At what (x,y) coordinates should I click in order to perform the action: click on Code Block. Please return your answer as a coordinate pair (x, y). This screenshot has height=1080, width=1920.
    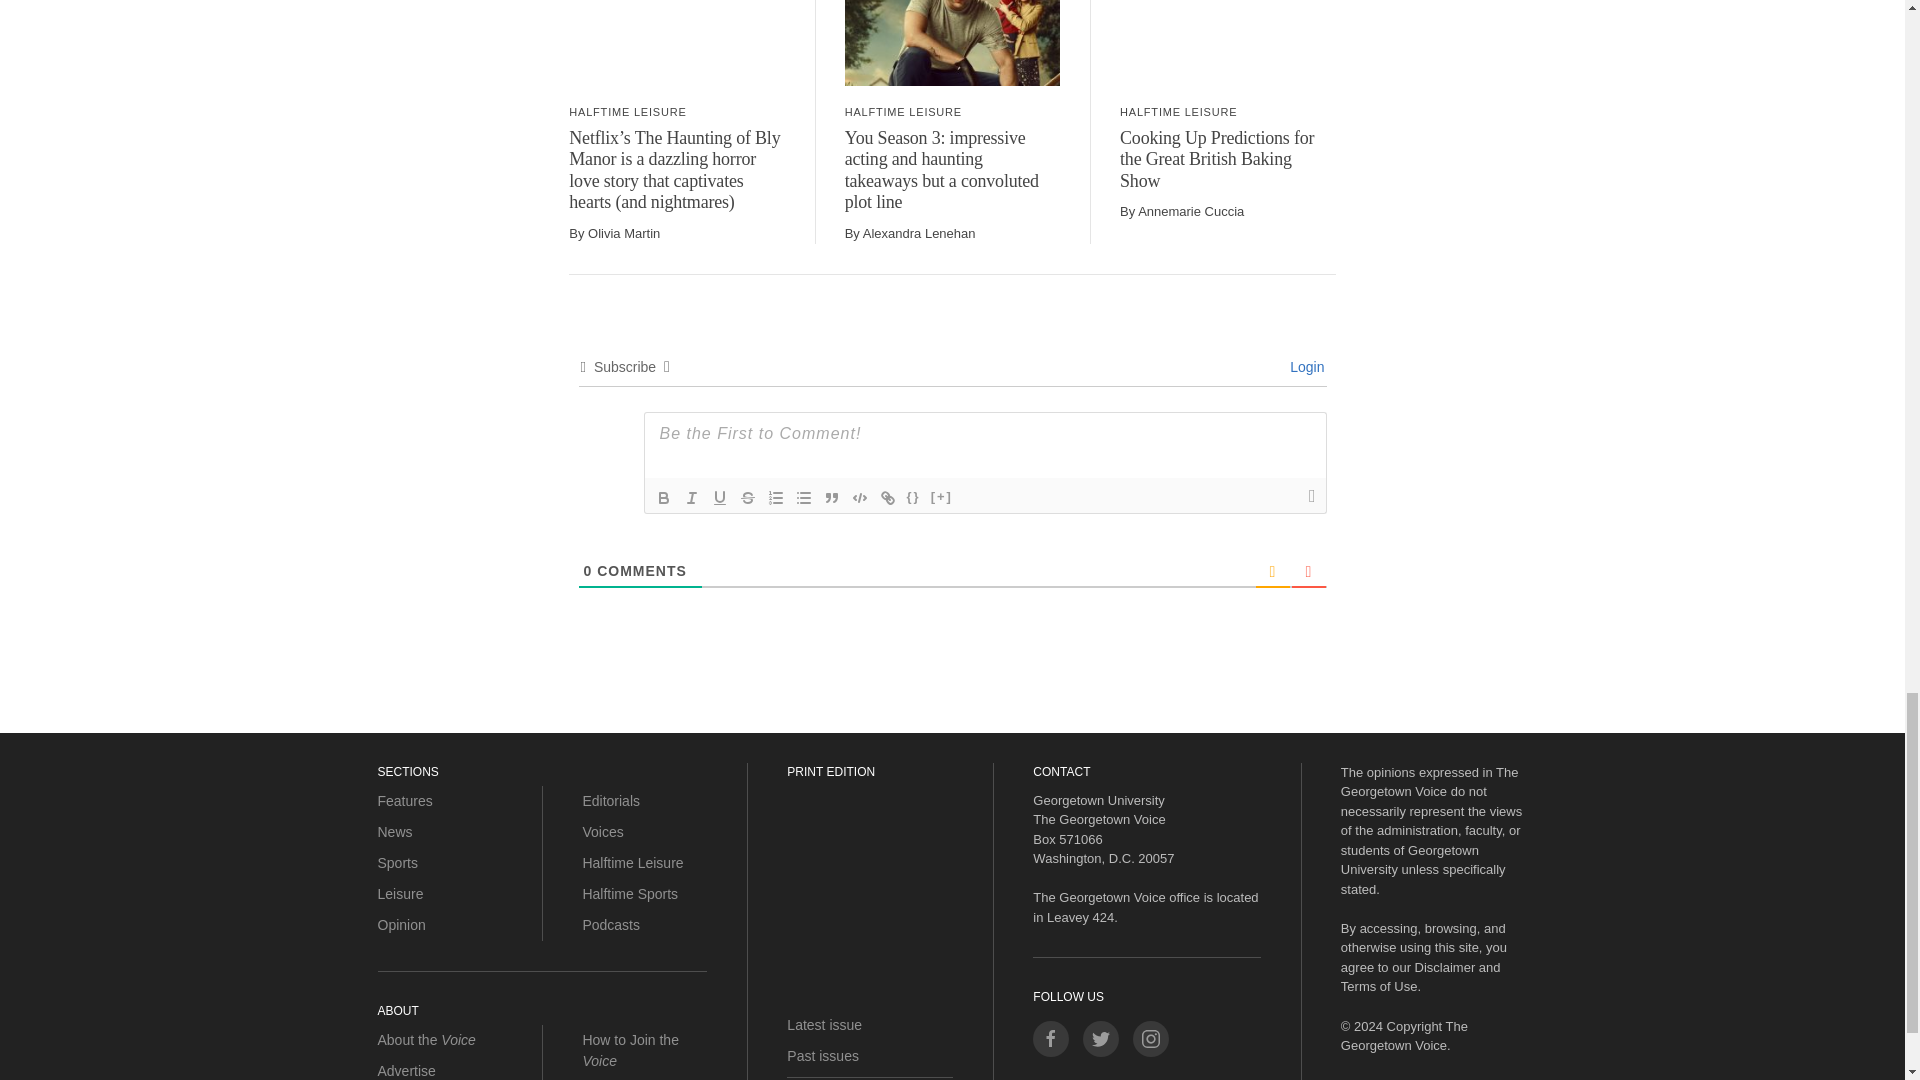
    Looking at the image, I should click on (860, 498).